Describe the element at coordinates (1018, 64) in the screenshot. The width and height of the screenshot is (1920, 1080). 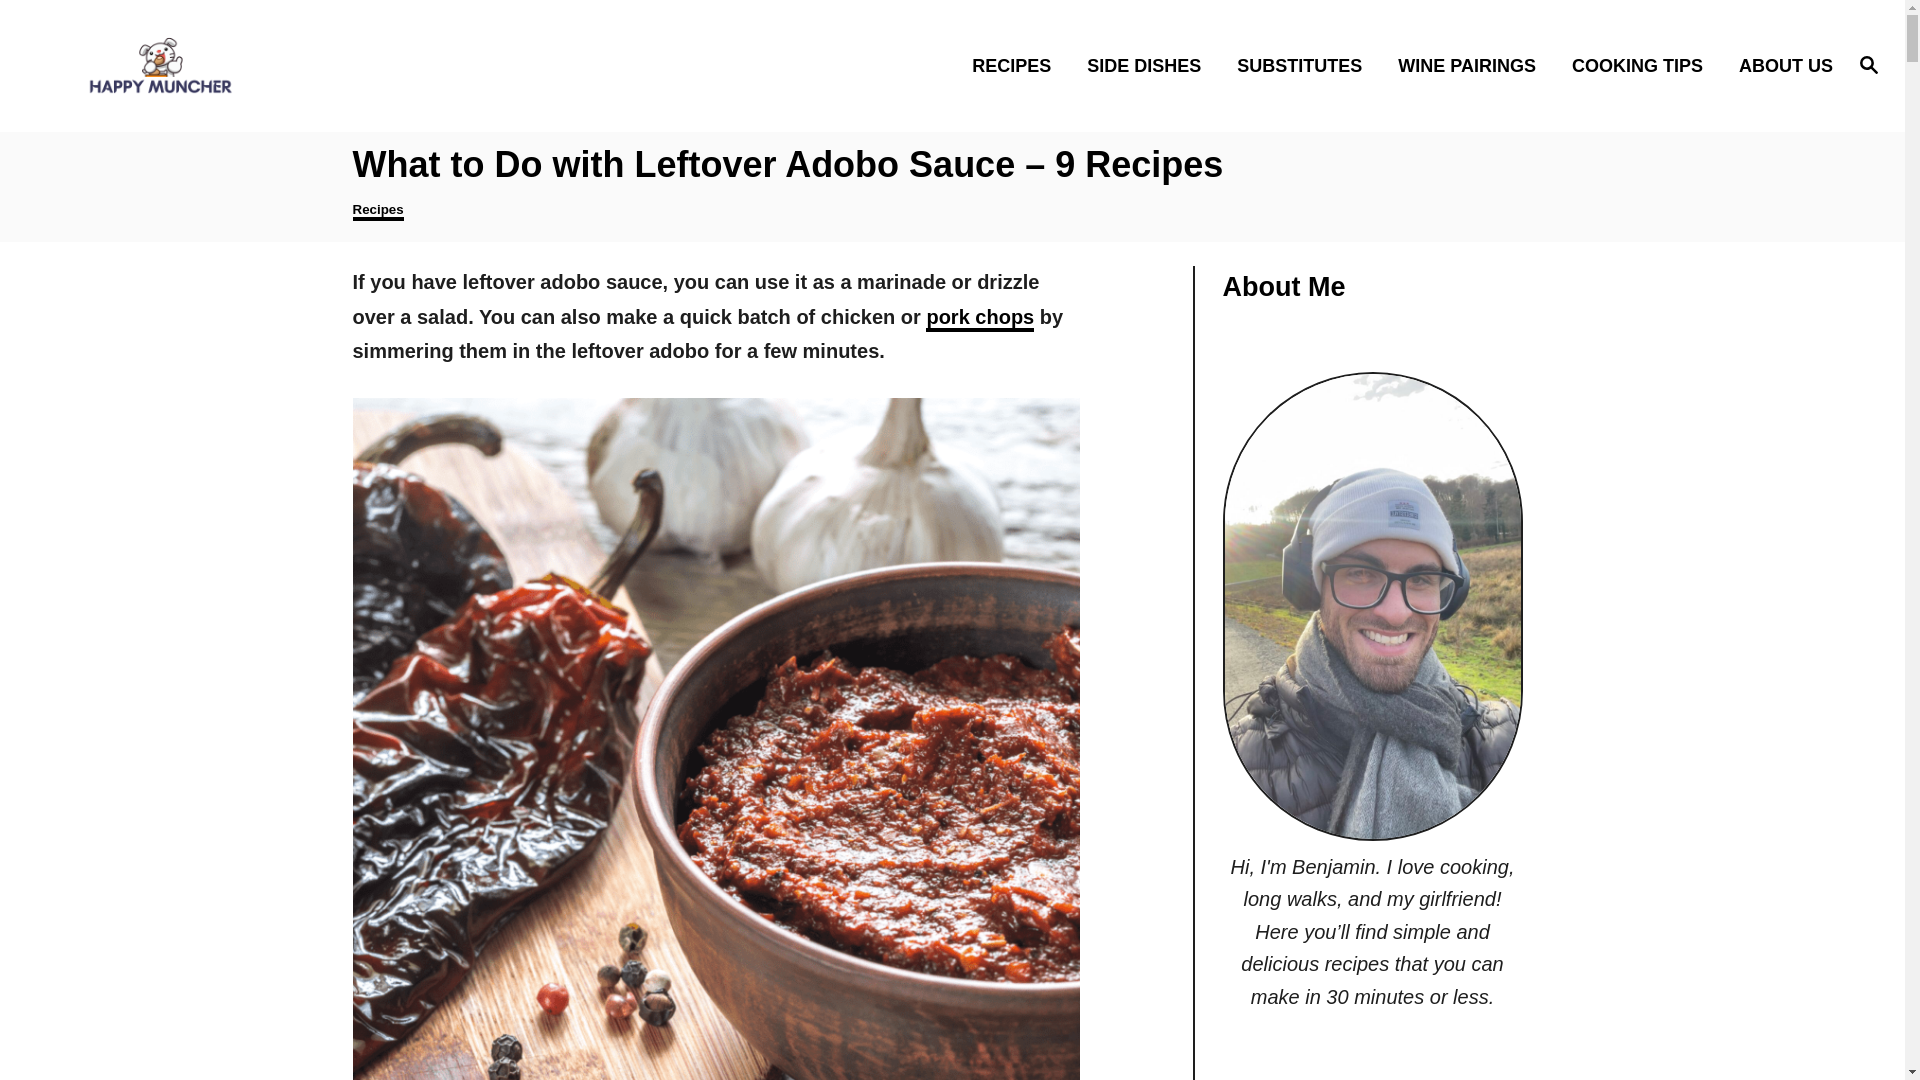
I see `RECIPES` at that location.